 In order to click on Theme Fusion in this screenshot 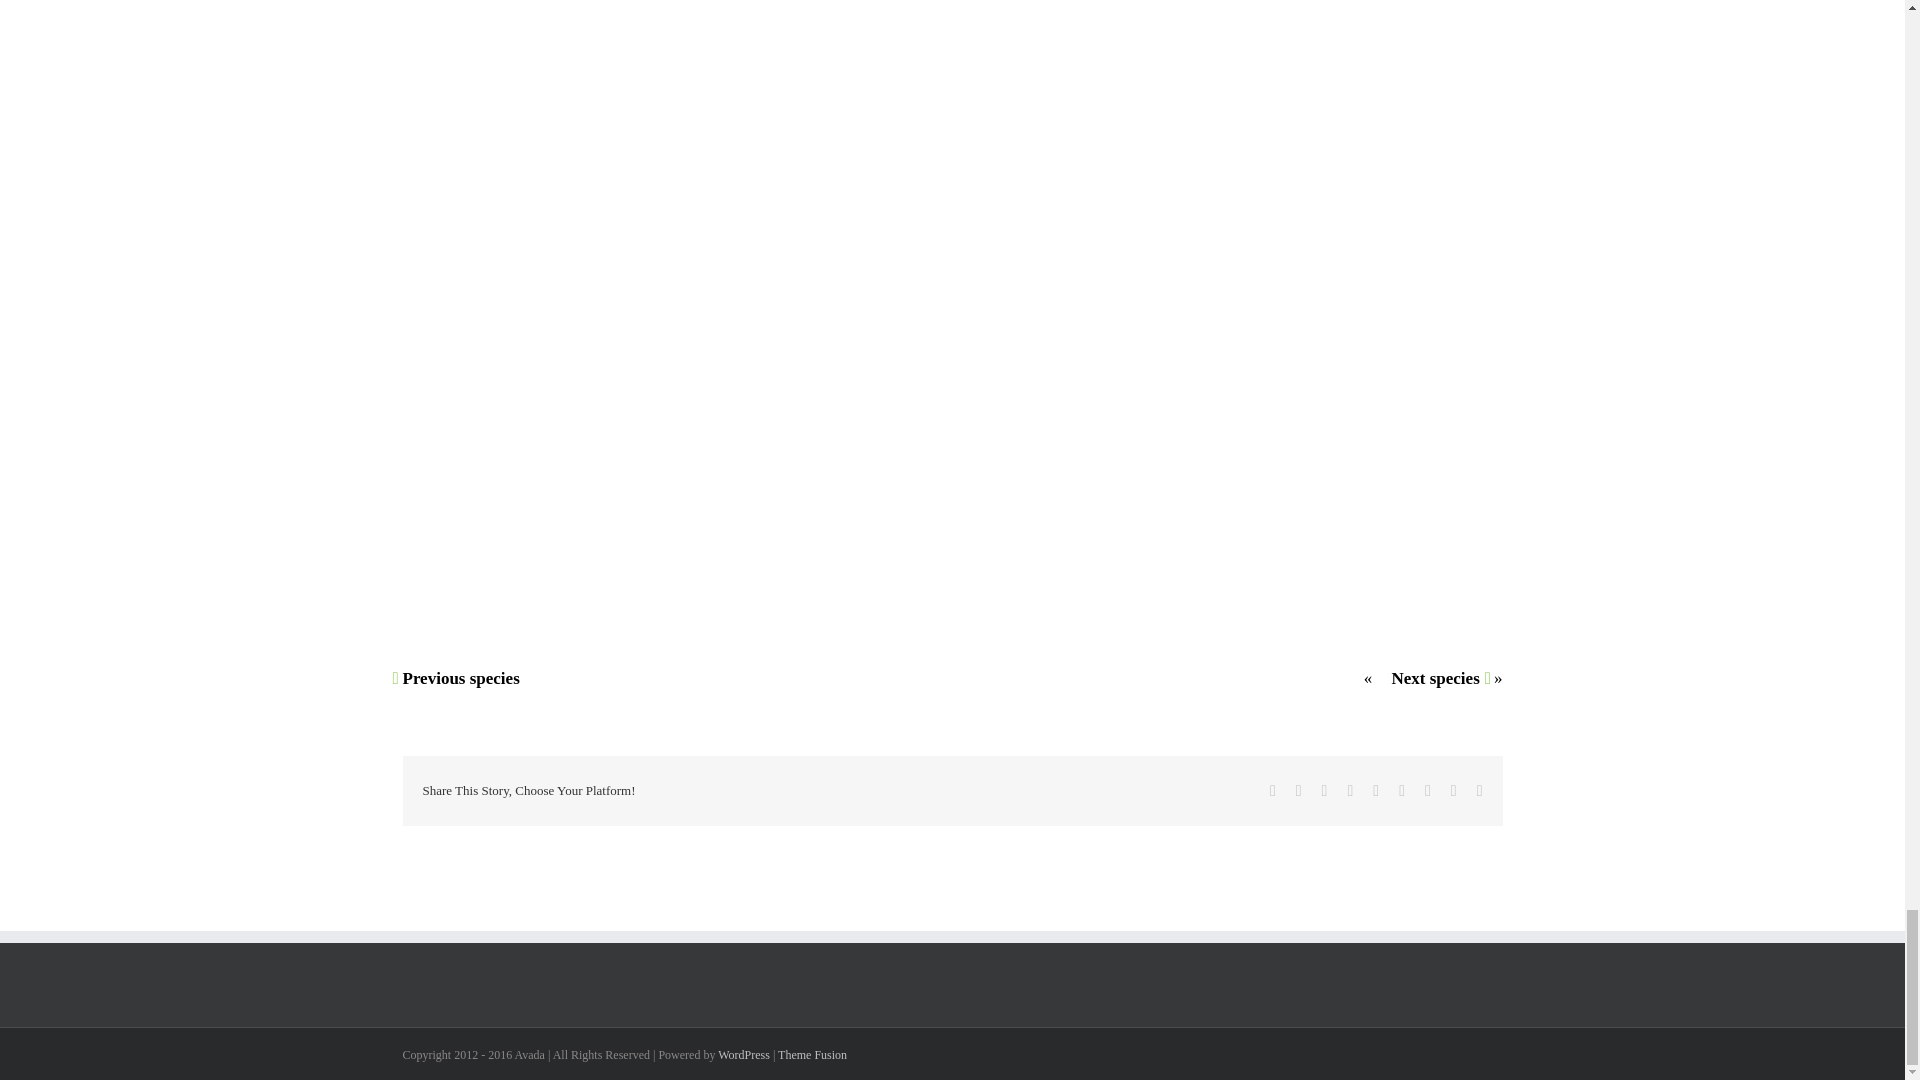, I will do `click(812, 1054)`.